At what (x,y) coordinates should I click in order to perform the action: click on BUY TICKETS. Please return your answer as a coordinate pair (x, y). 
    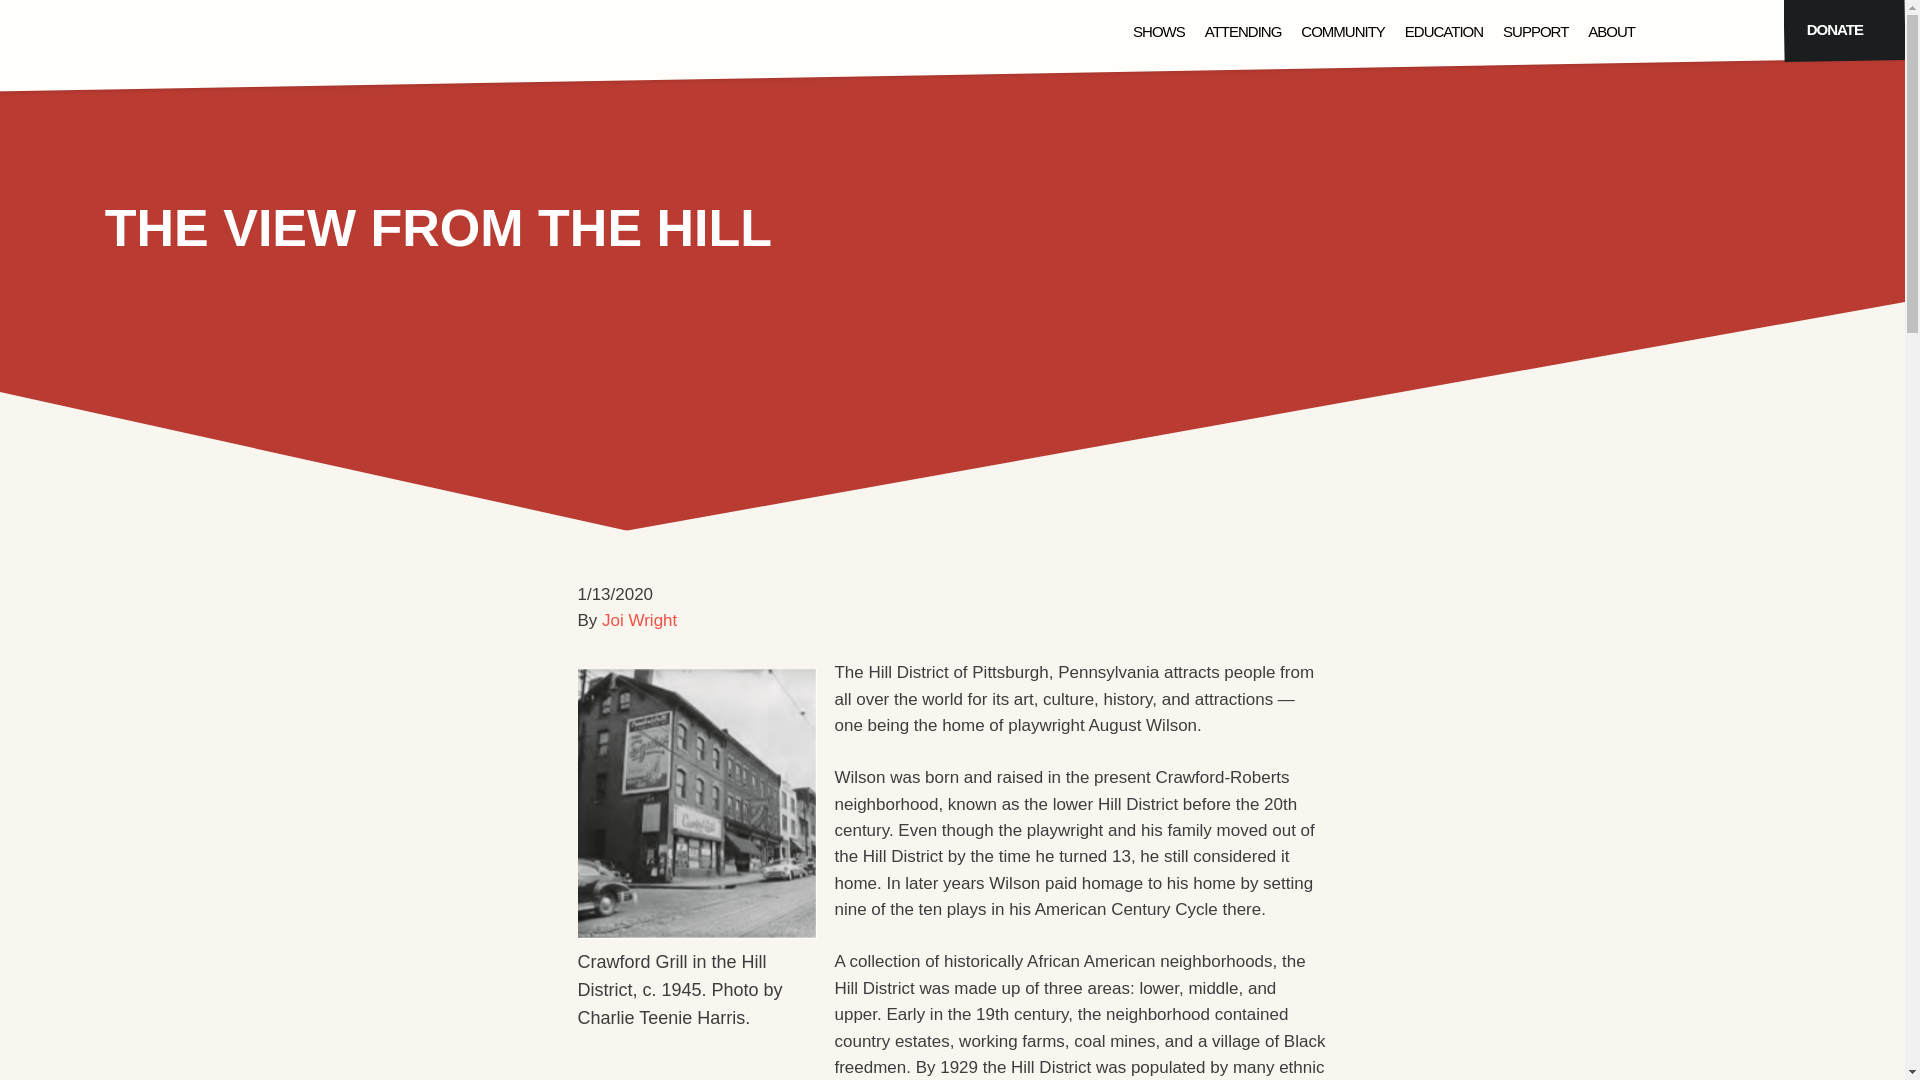
    Looking at the image, I should click on (1726, 32).